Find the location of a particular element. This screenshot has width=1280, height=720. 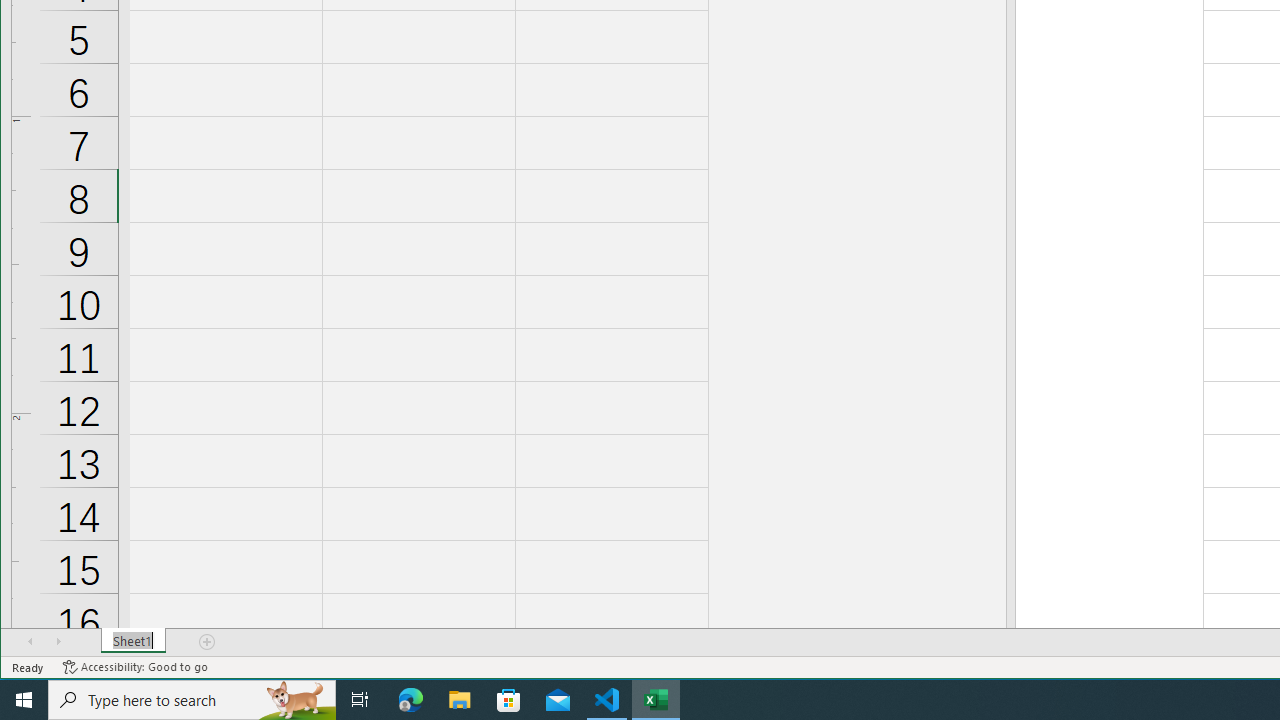

Scroll Right is located at coordinates (58, 641).